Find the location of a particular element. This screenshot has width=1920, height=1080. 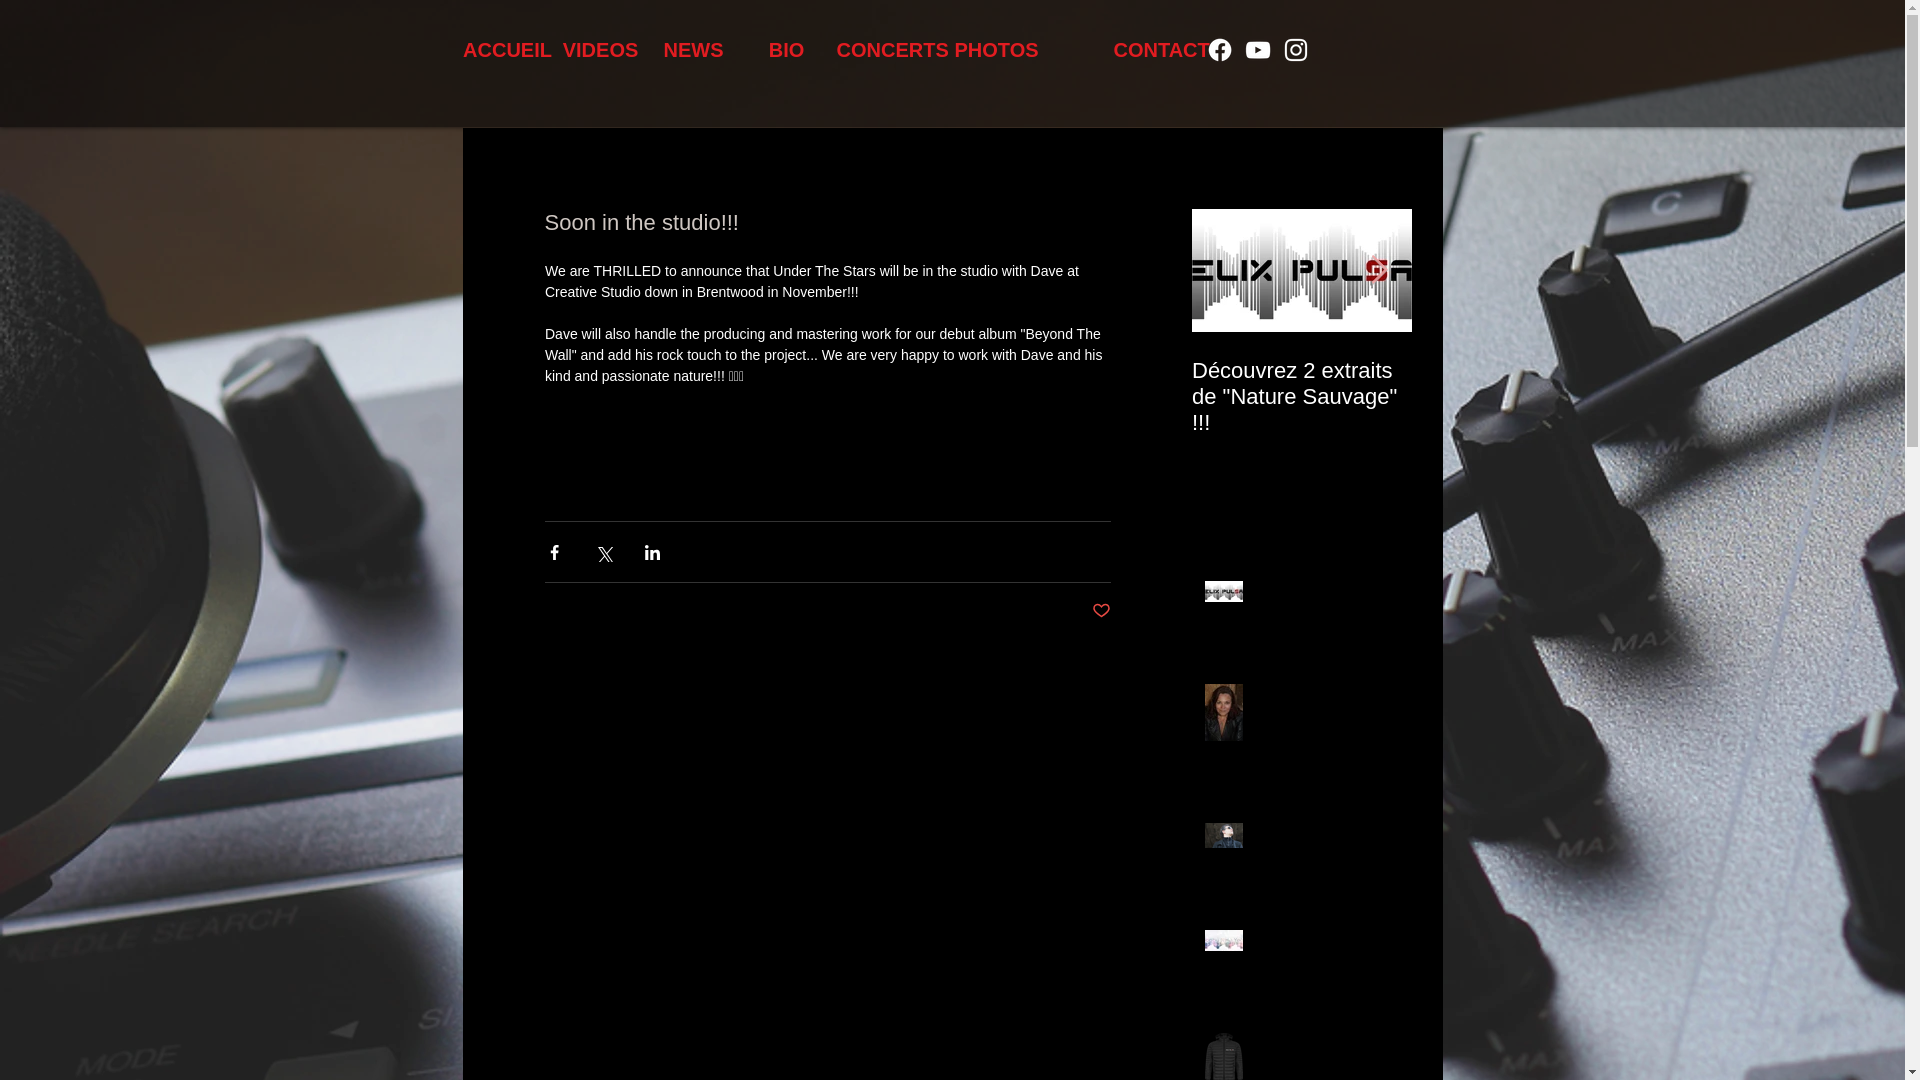

CONCERTS is located at coordinates (892, 50).